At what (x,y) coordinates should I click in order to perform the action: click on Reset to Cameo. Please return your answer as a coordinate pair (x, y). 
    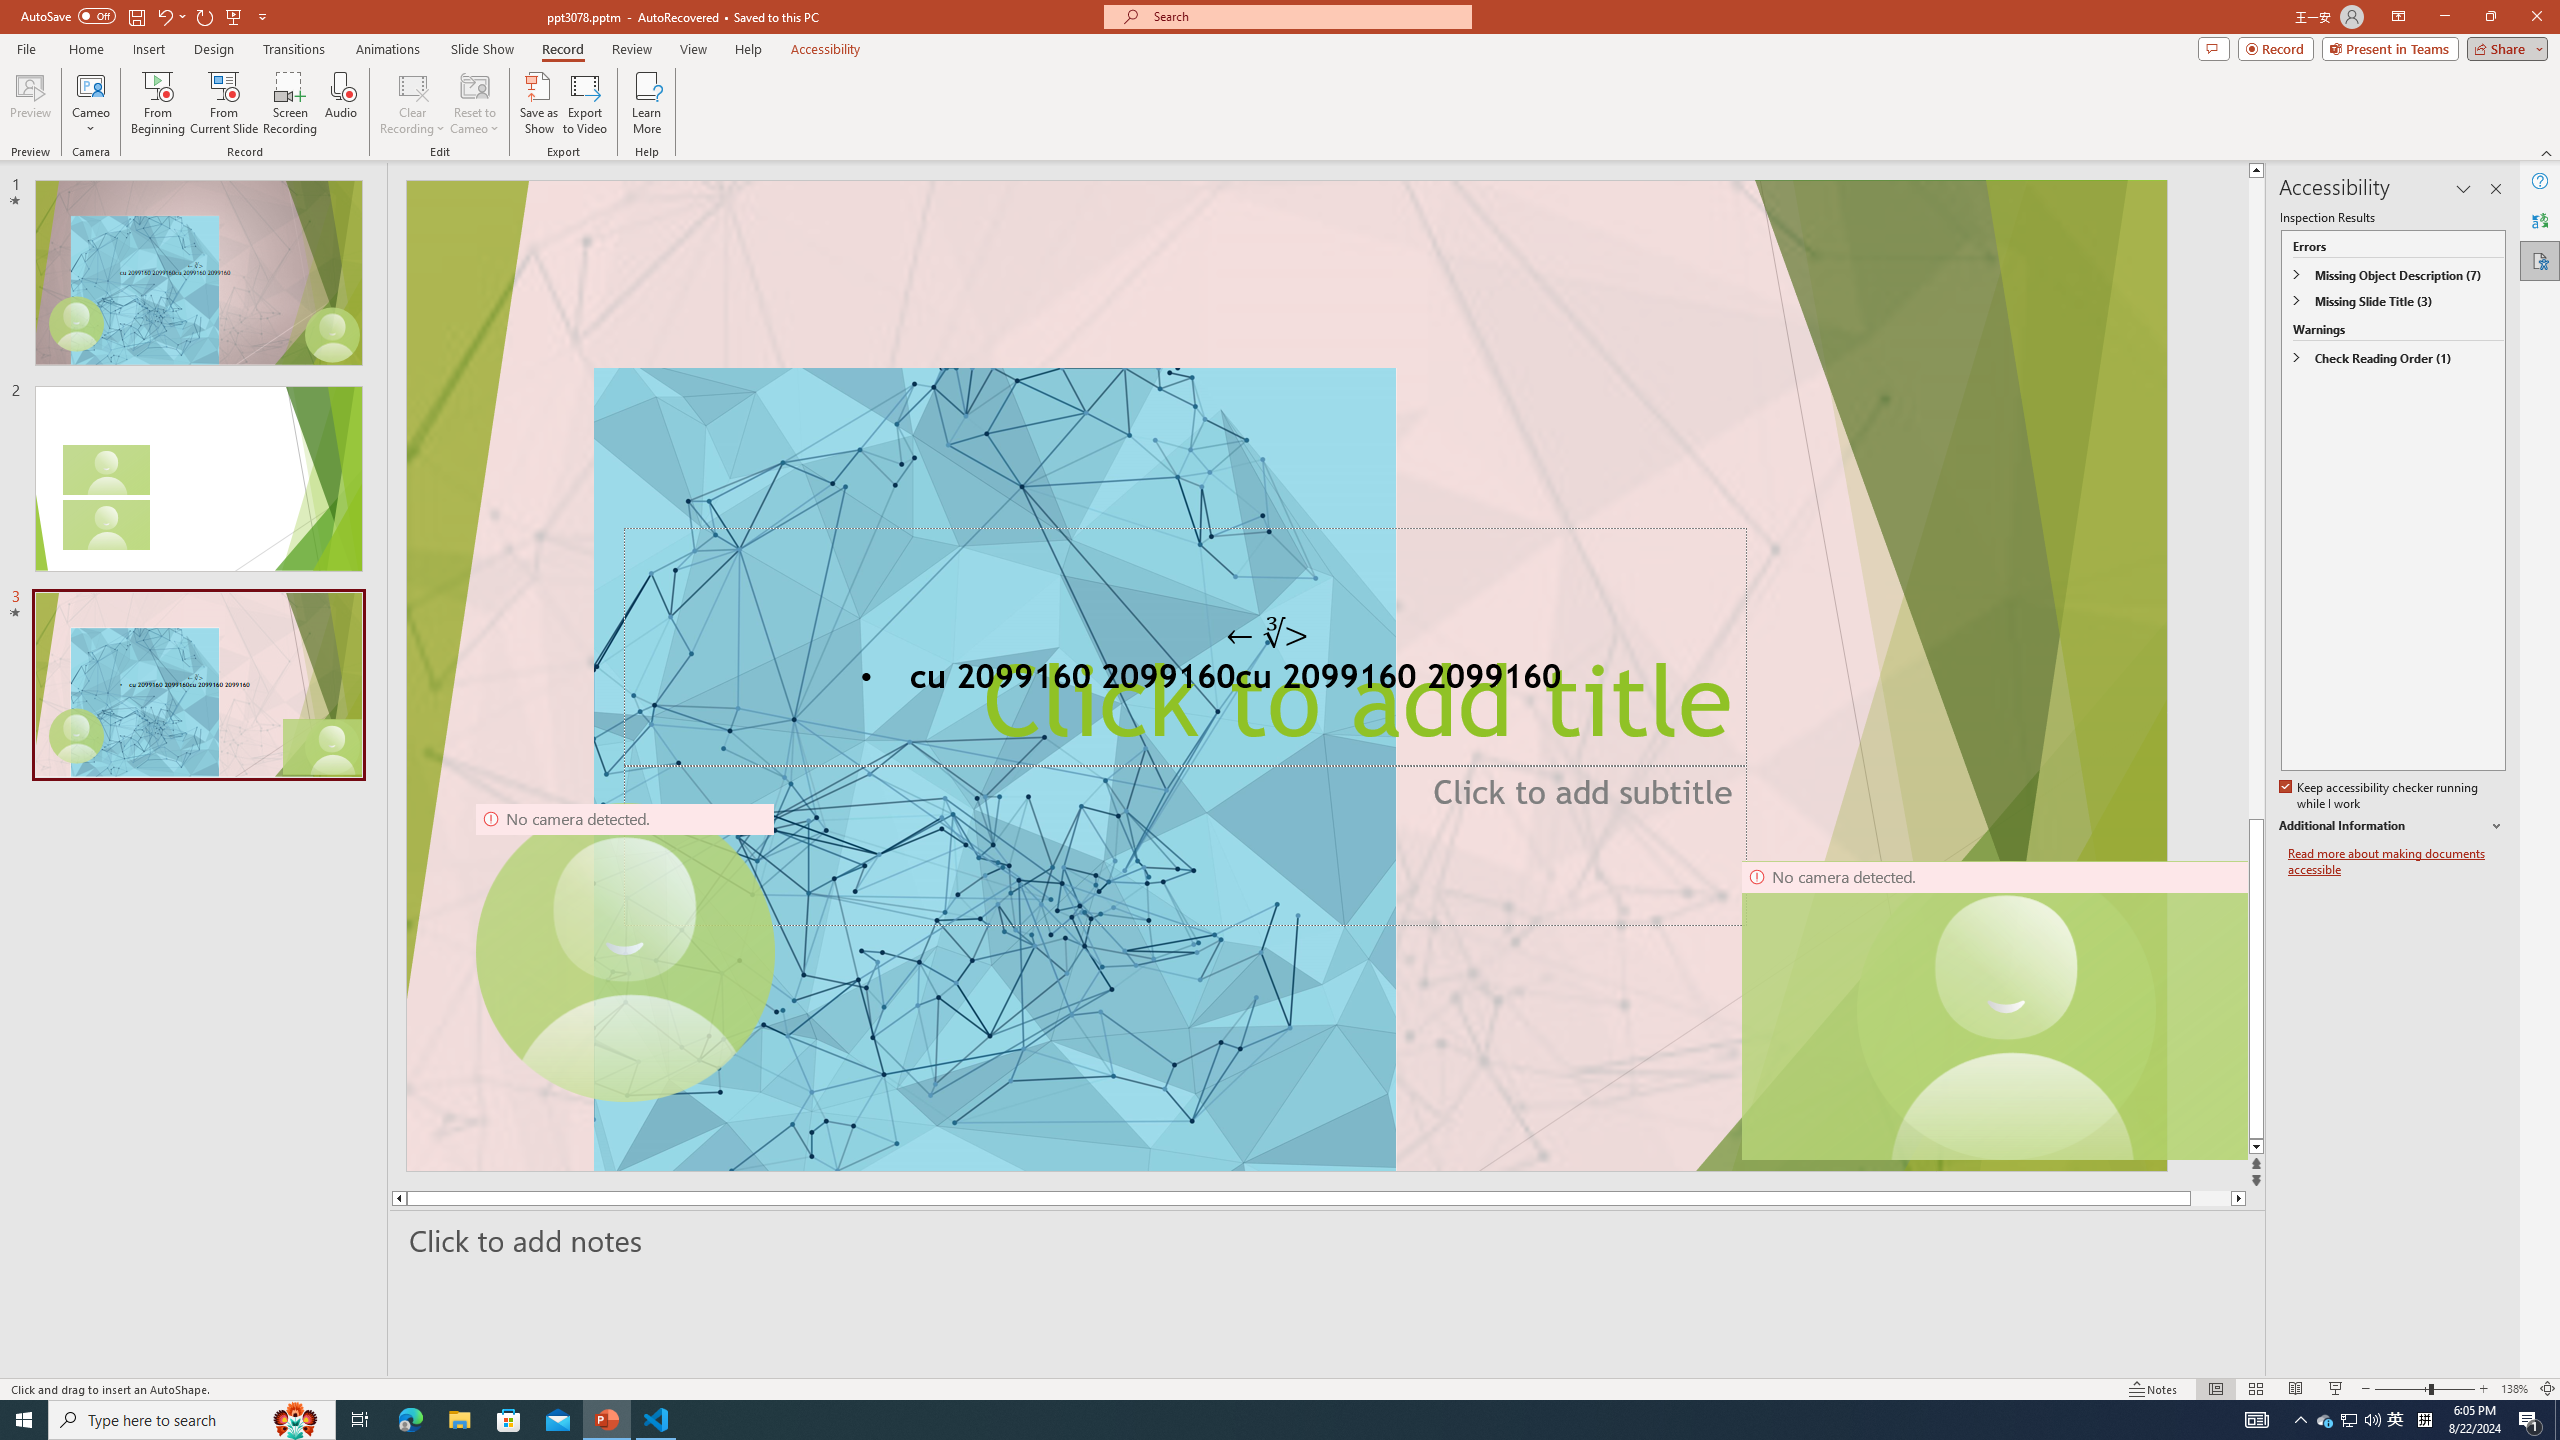
    Looking at the image, I should click on (474, 103).